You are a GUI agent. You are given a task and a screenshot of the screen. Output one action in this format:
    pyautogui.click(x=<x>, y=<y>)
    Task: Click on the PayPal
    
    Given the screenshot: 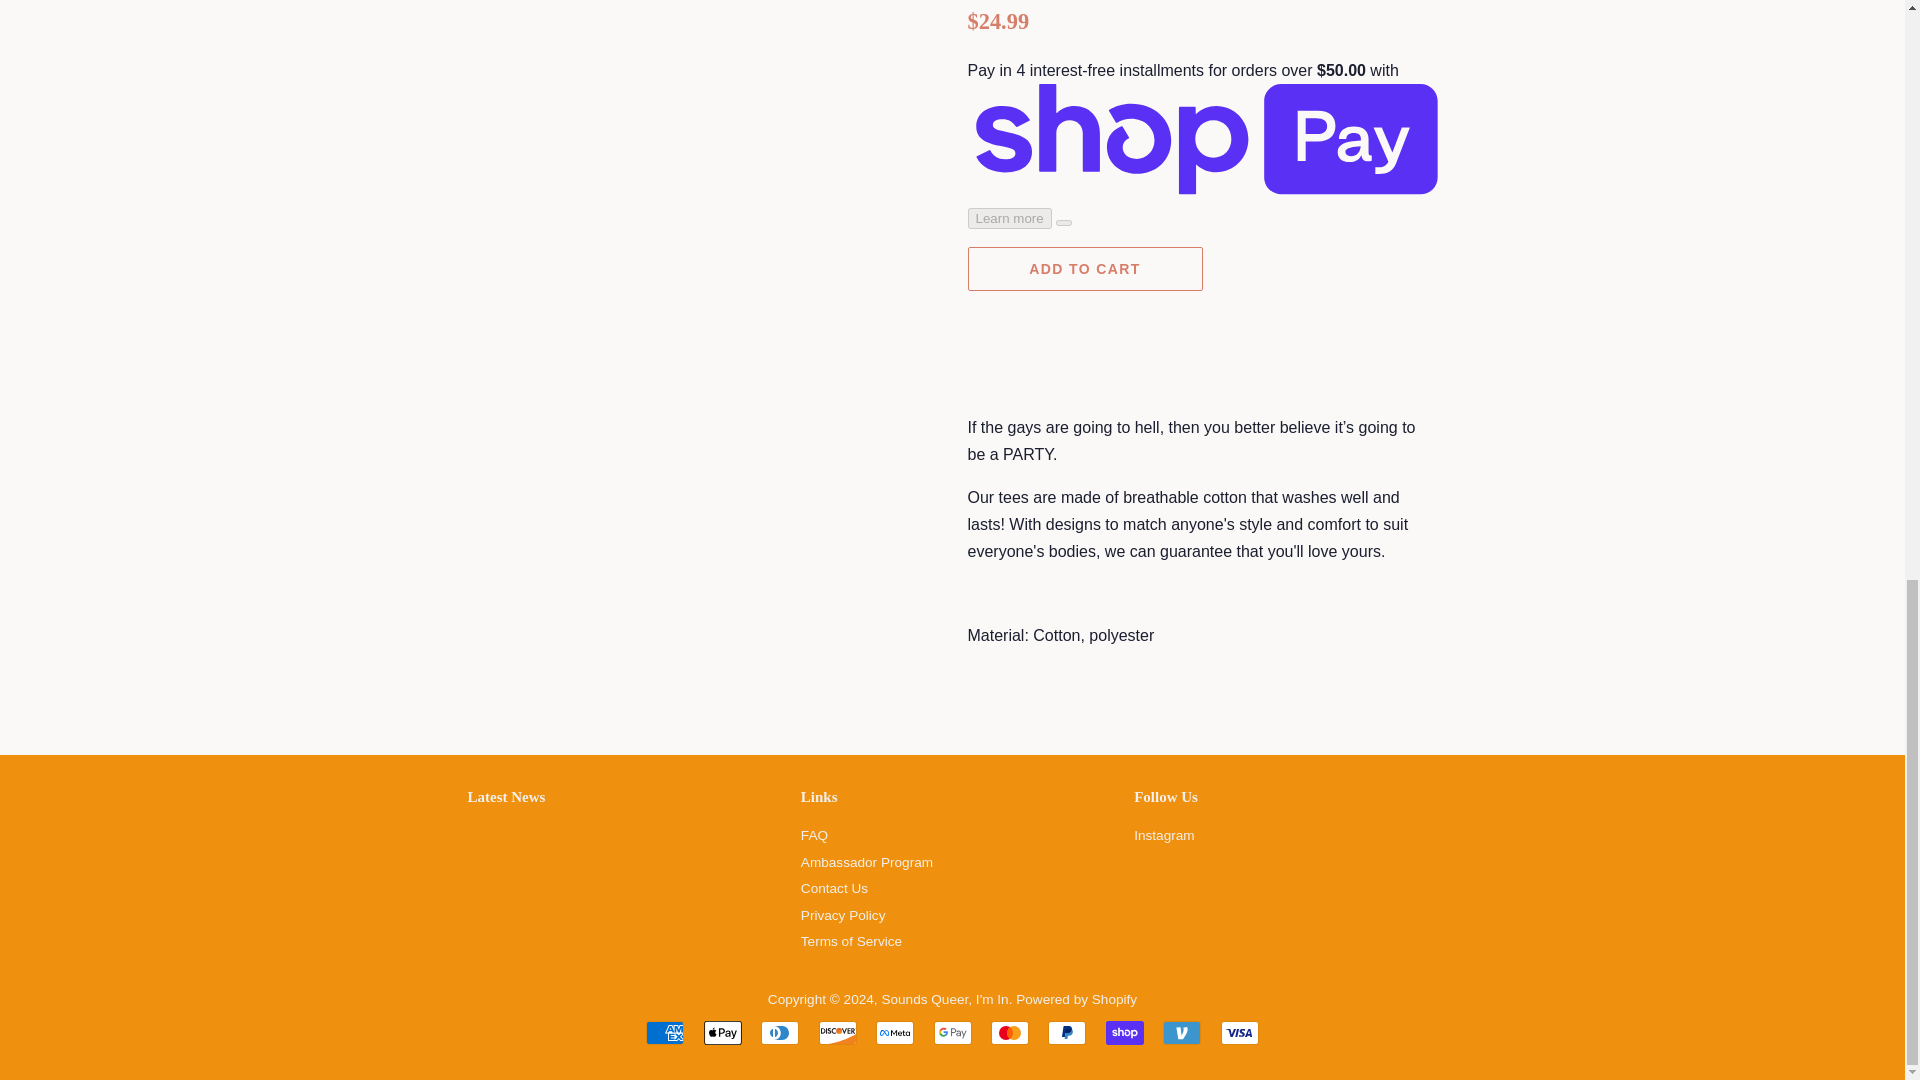 What is the action you would take?
    pyautogui.click(x=1067, y=1032)
    